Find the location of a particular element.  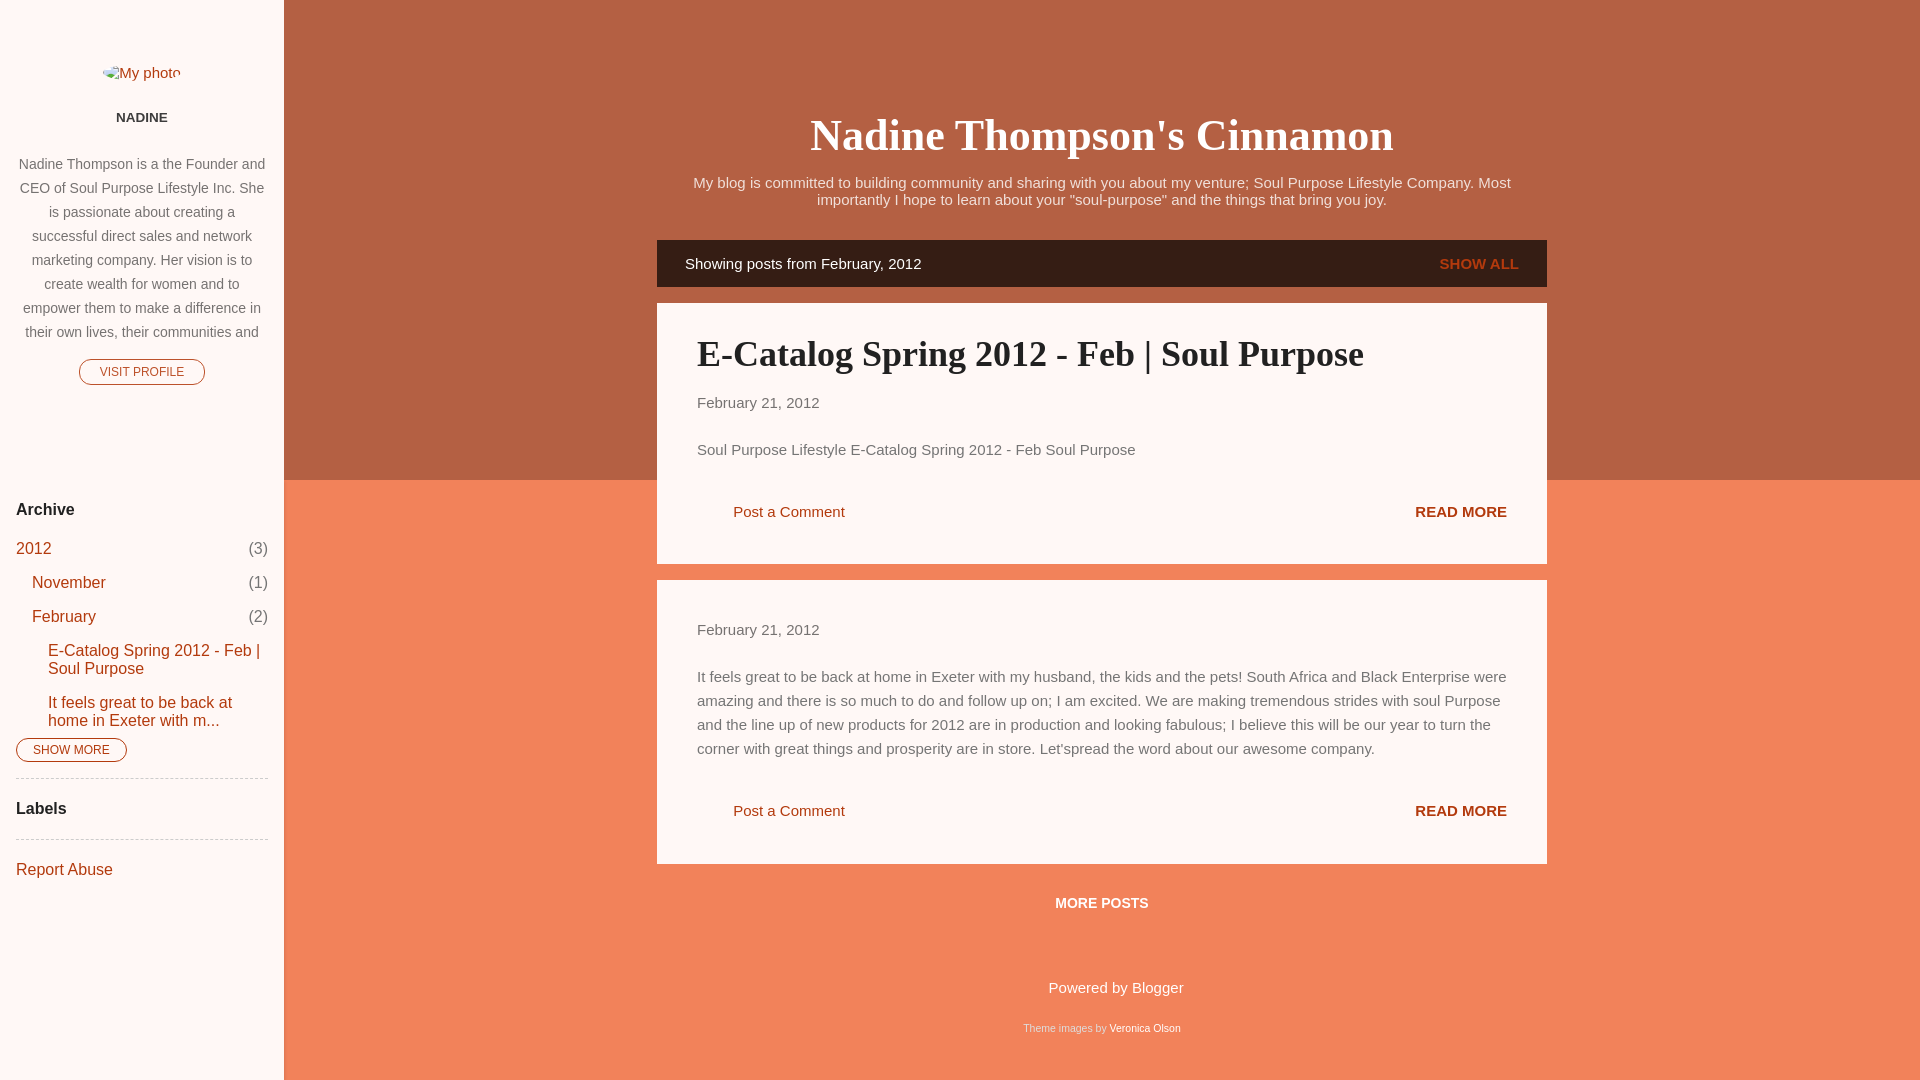

READ MORE is located at coordinates (758, 630).